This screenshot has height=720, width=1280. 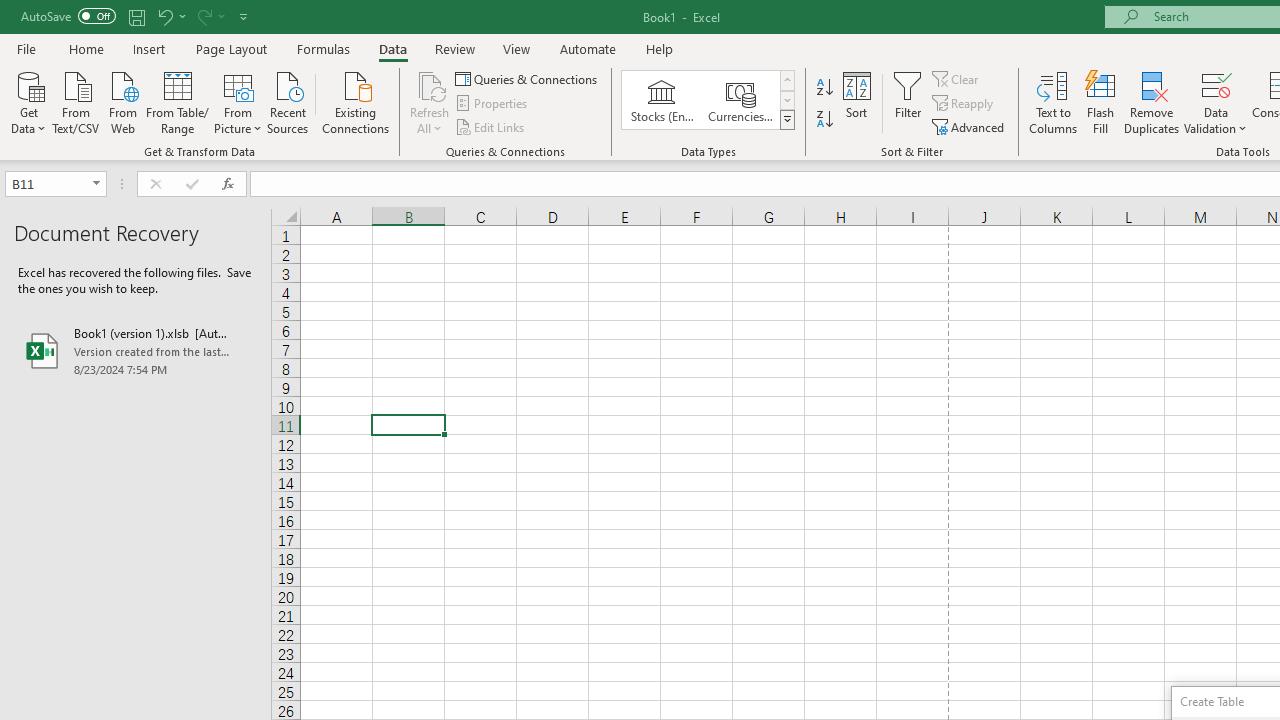 What do you see at coordinates (28, 101) in the screenshot?
I see `Get Data` at bounding box center [28, 101].